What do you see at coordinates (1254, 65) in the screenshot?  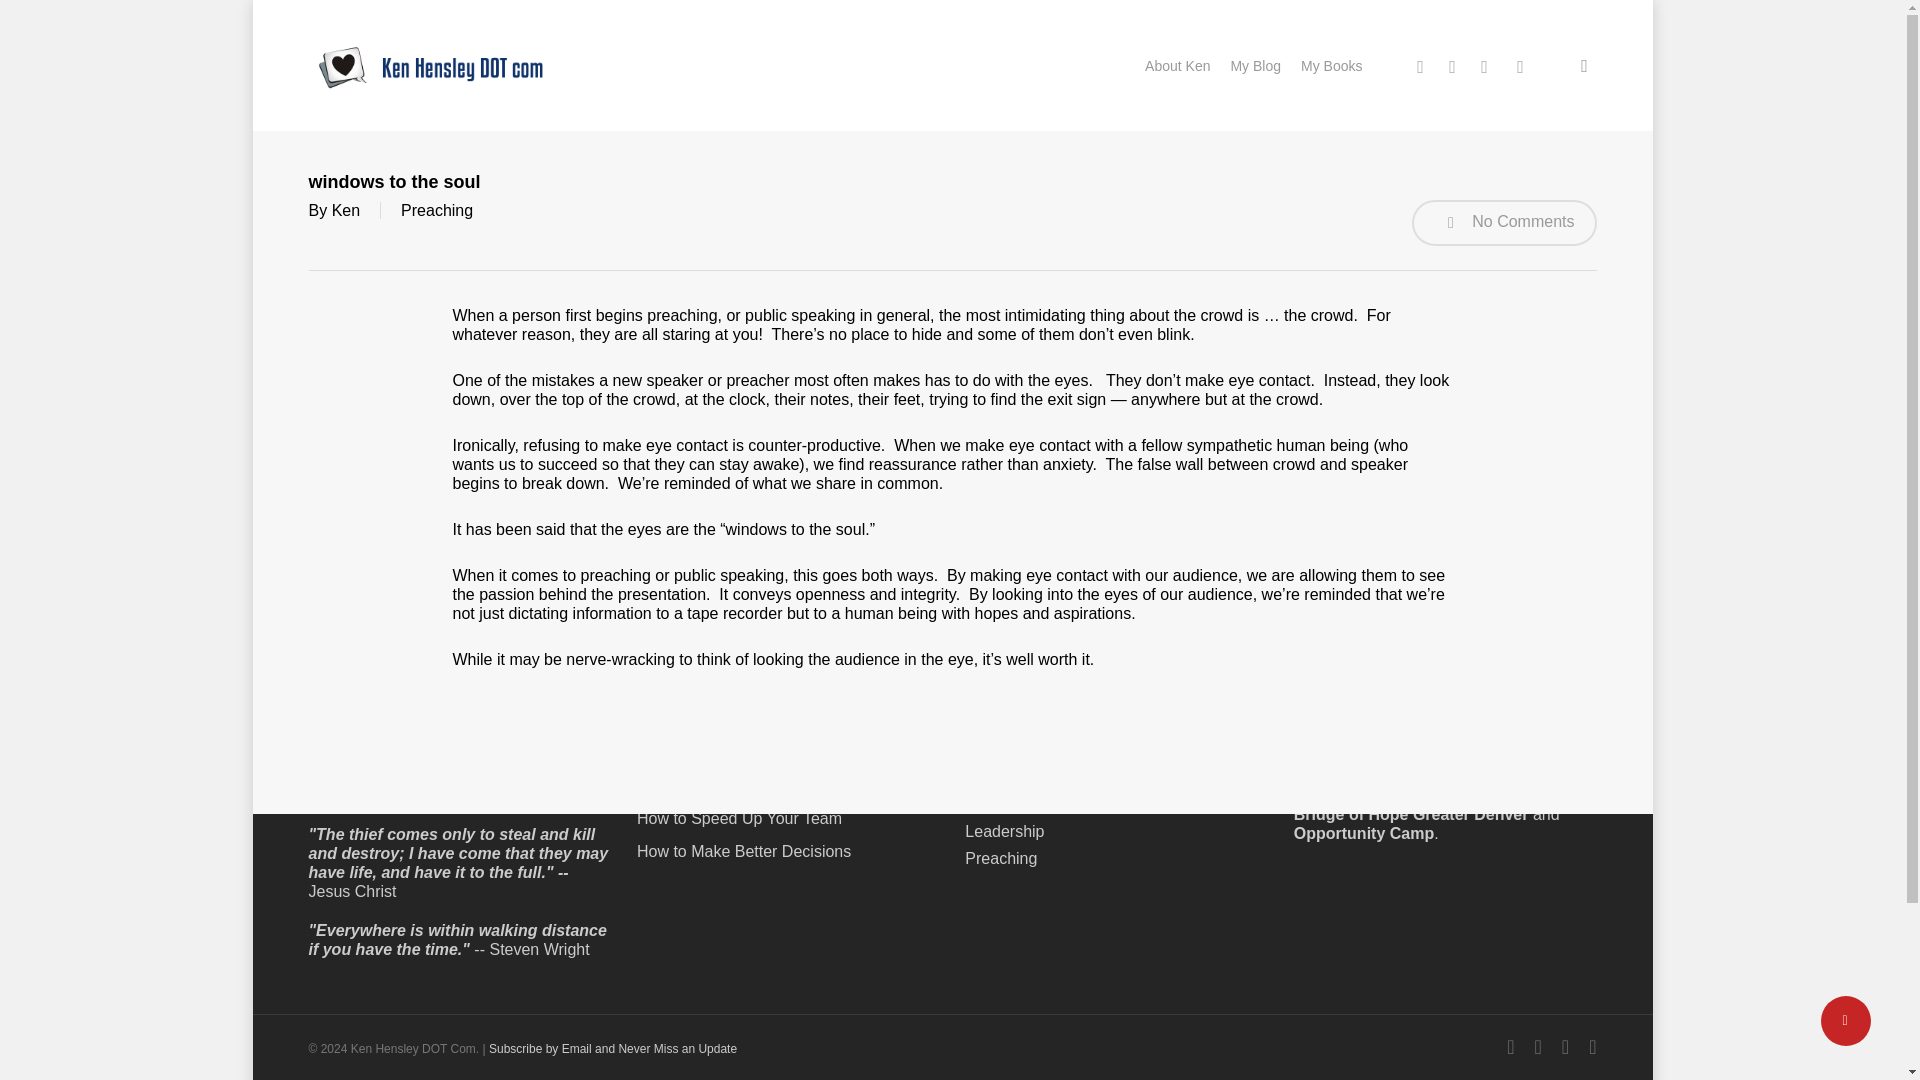 I see `My Blog` at bounding box center [1254, 65].